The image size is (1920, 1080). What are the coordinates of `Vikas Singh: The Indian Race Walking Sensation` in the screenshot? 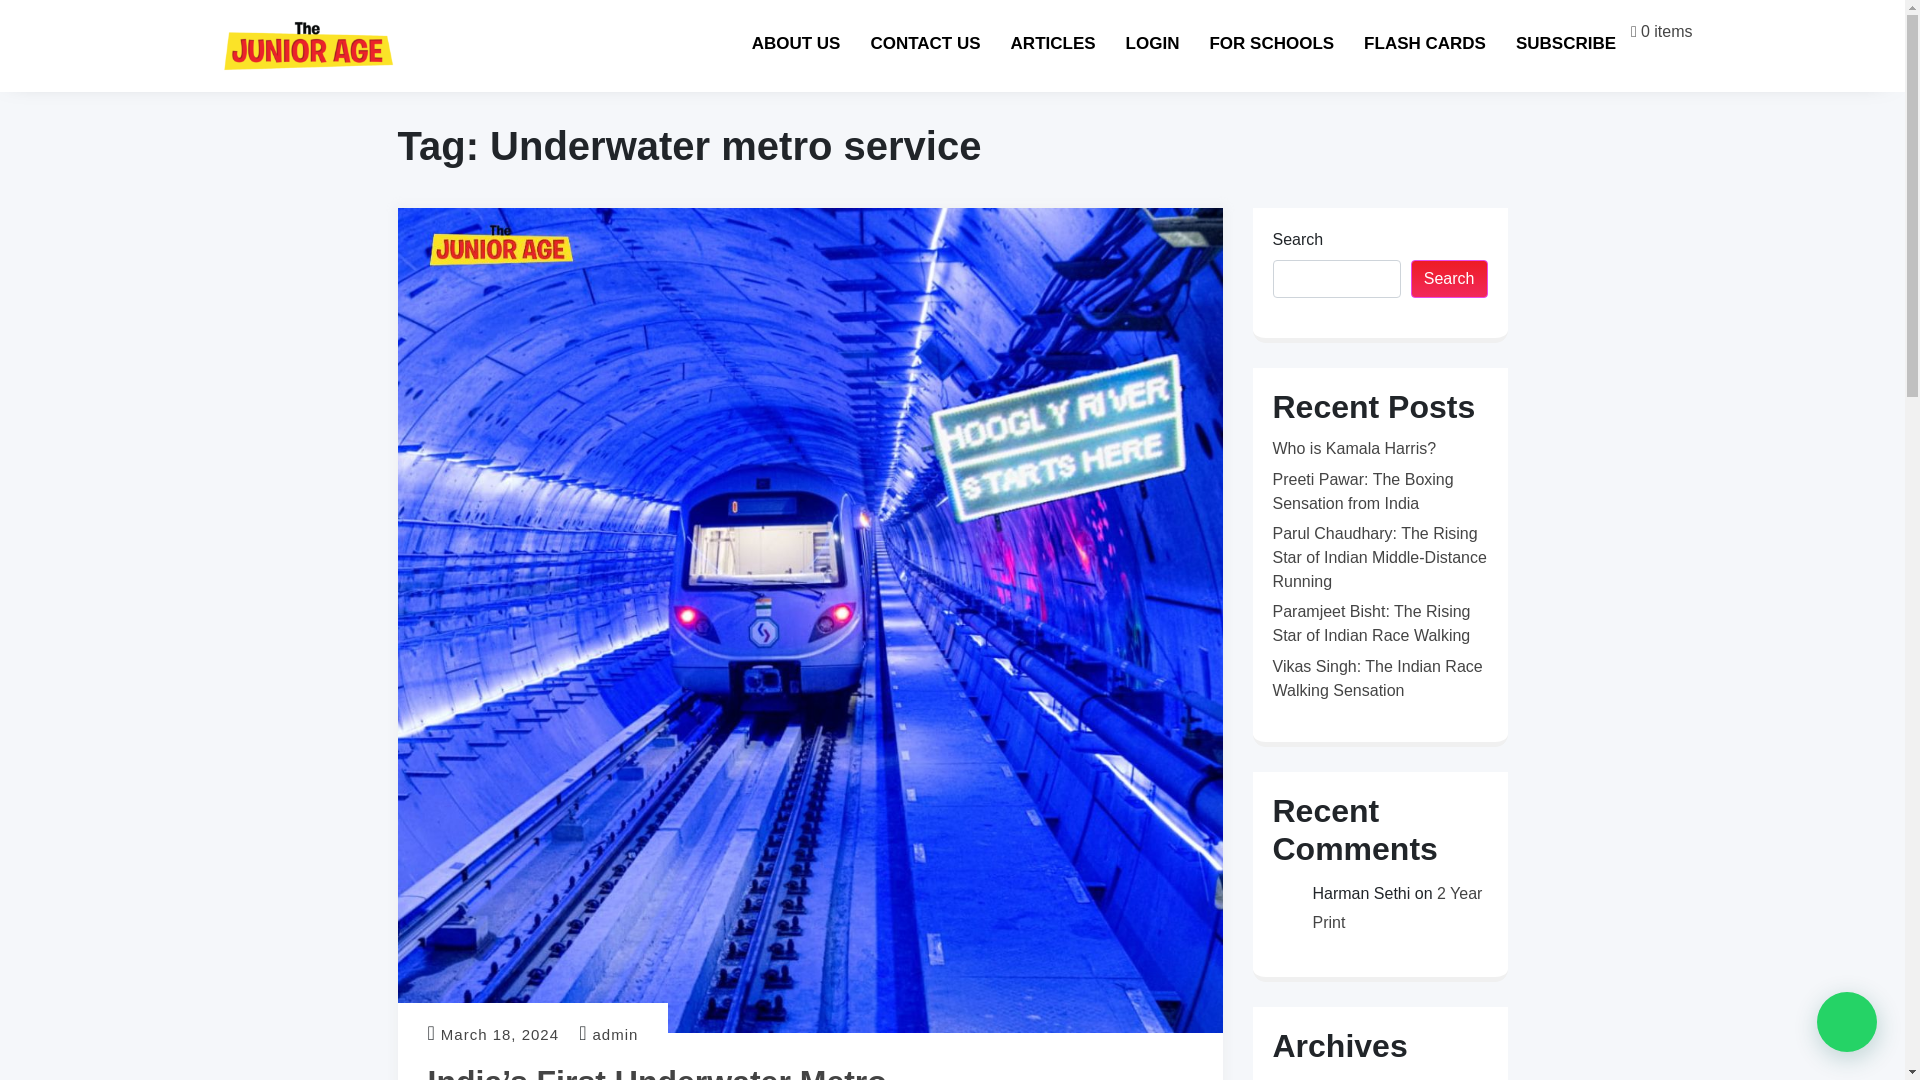 It's located at (1376, 678).